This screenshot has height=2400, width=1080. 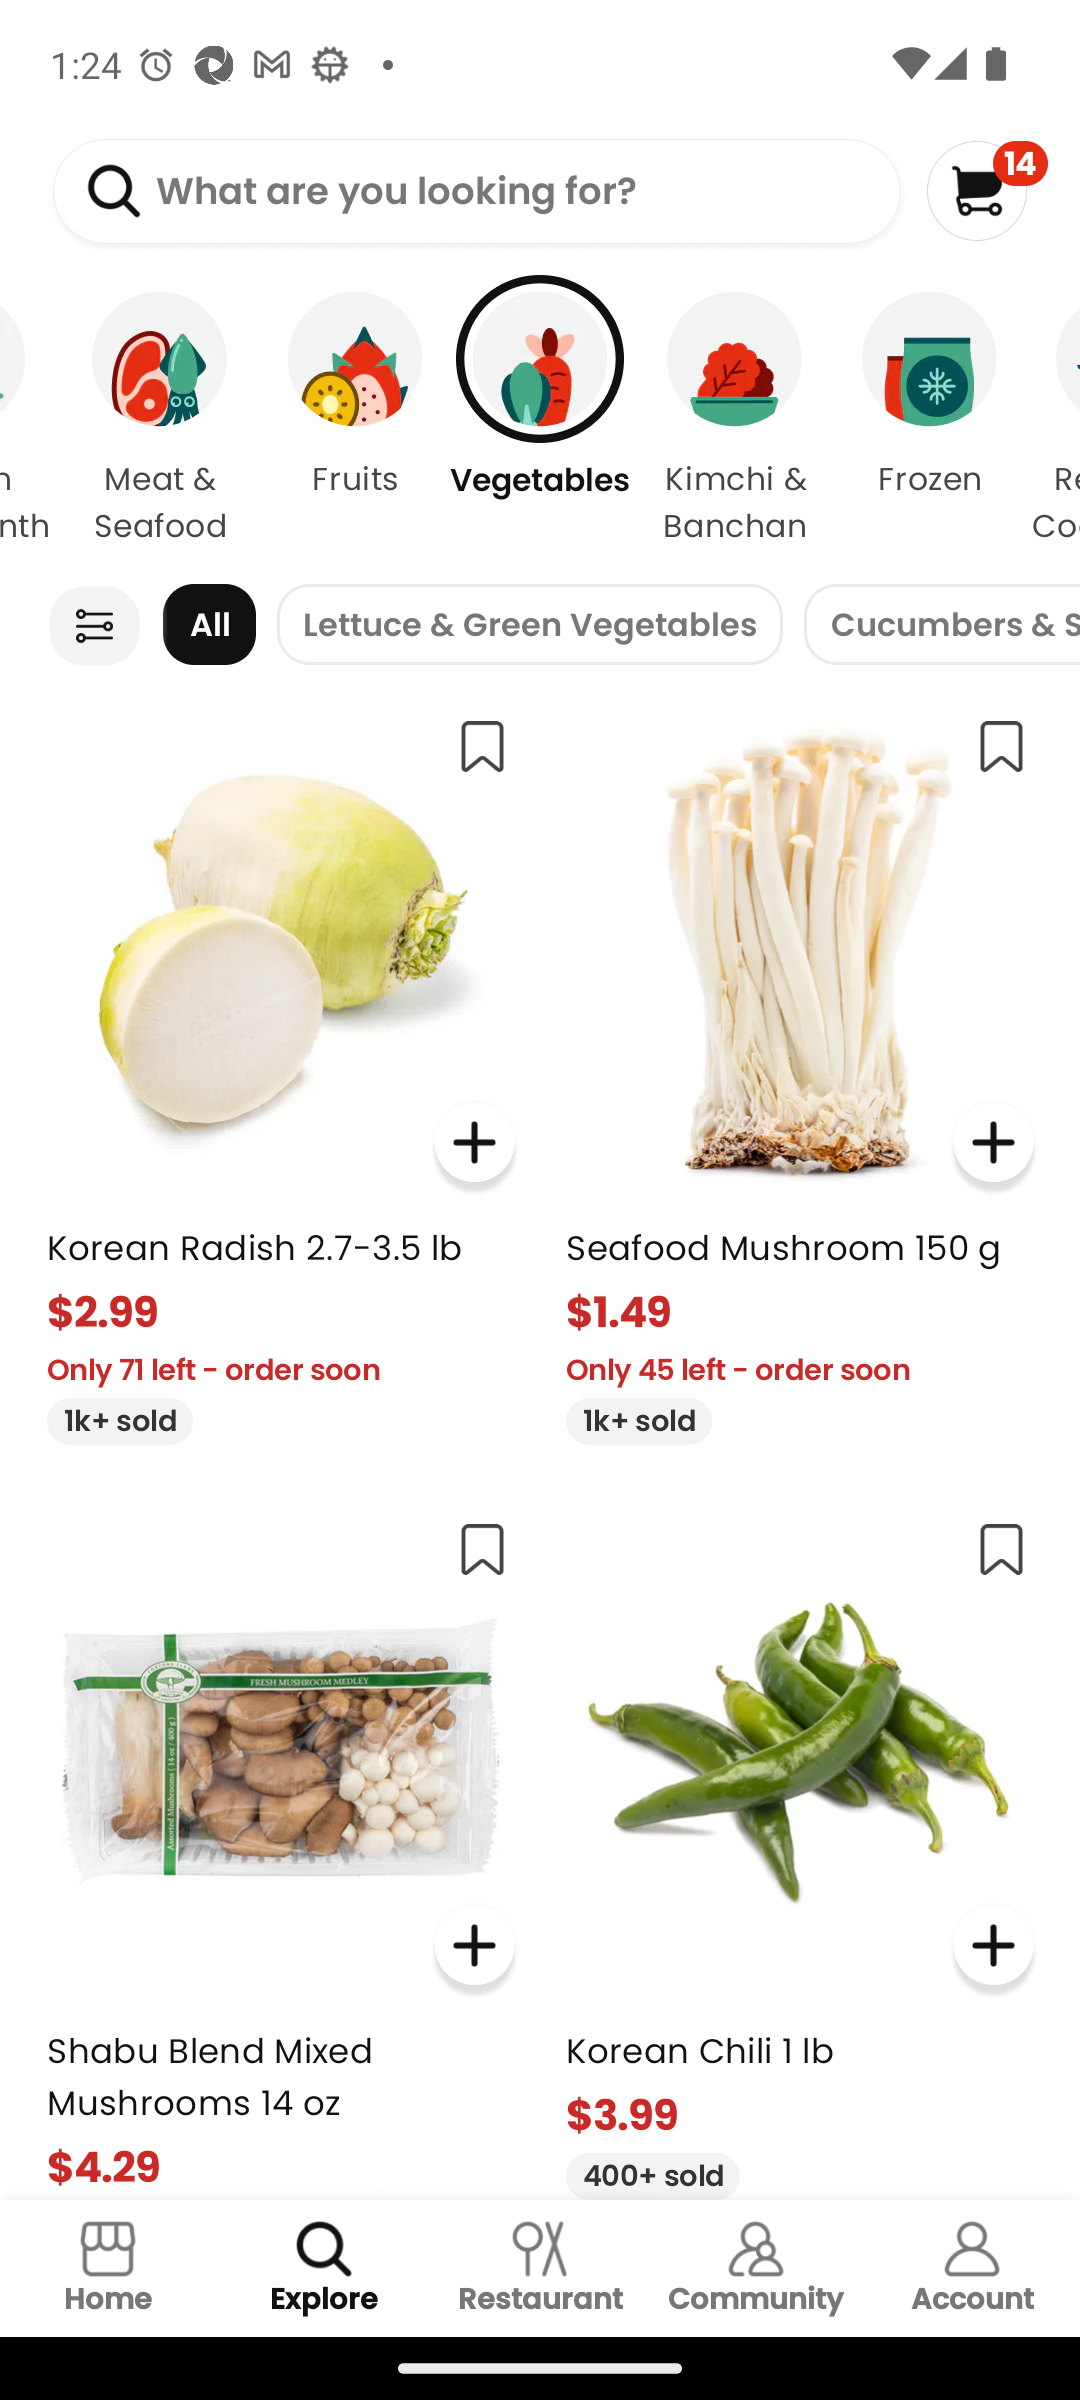 I want to click on Kimchi & Banchan, so click(x=735, y=420).